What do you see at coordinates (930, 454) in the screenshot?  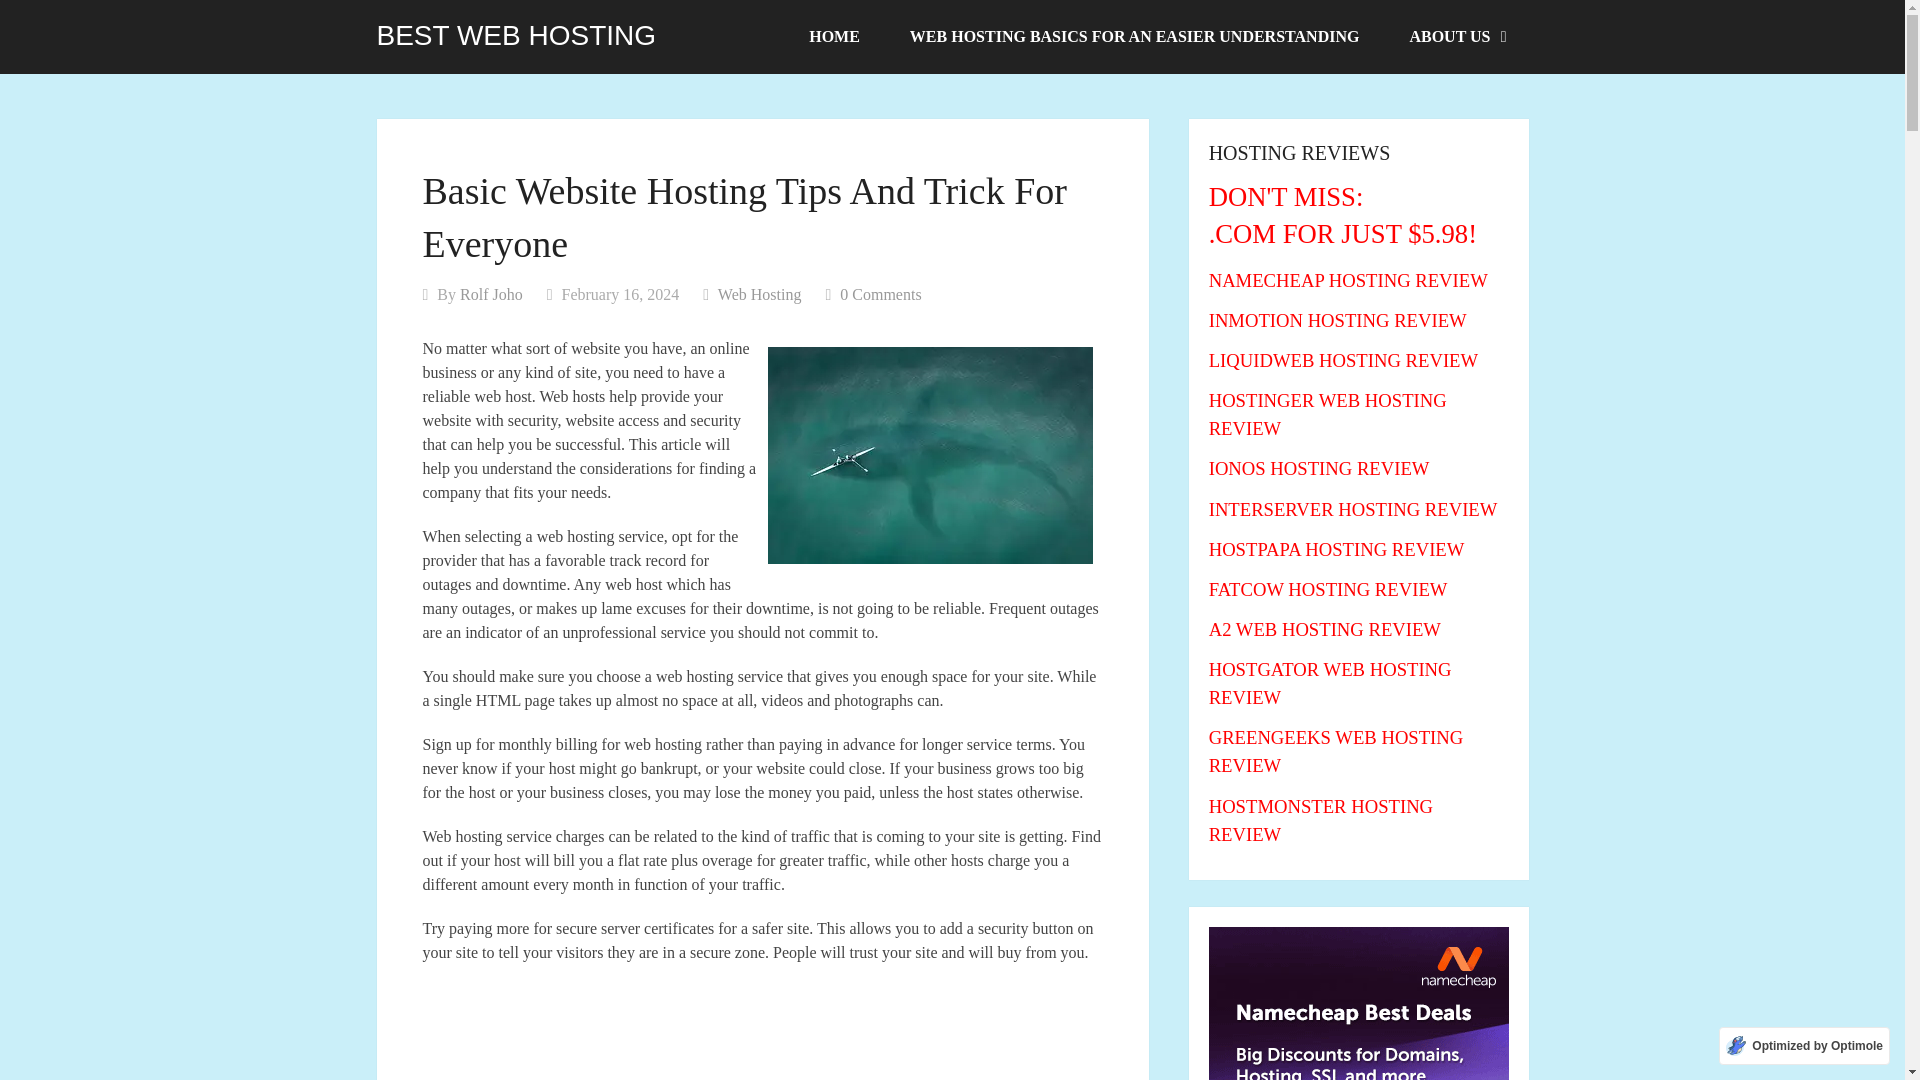 I see `Basic Website Hosting Tips And Trick For Everyone` at bounding box center [930, 454].